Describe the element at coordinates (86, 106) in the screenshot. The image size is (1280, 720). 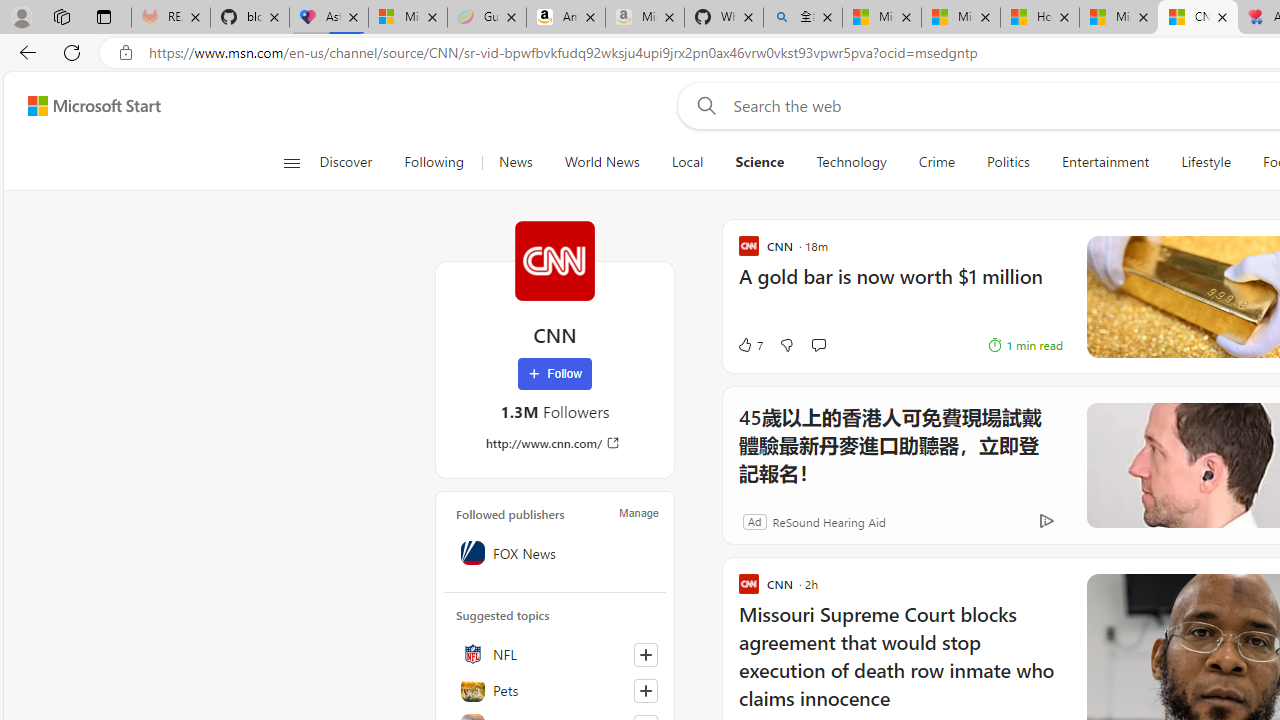
I see `Skip to content` at that location.